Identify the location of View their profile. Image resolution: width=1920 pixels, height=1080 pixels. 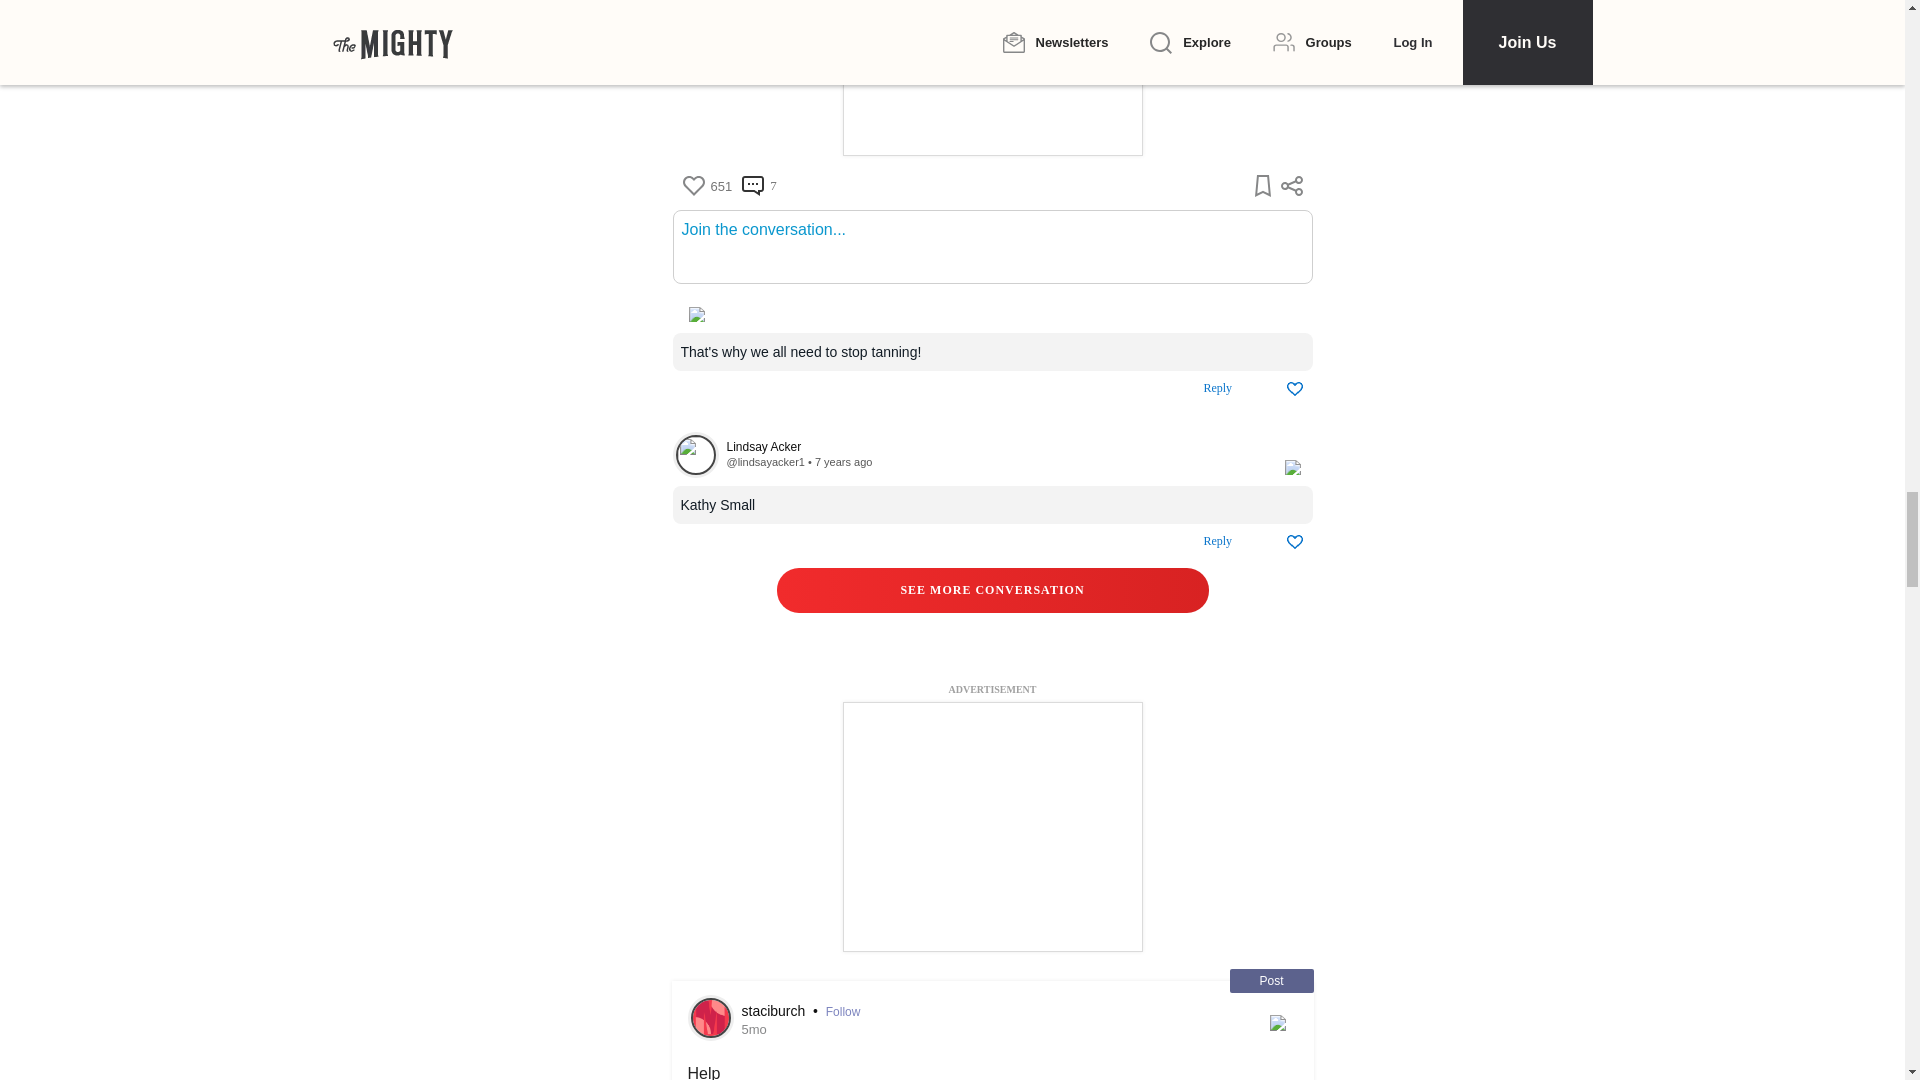
(695, 455).